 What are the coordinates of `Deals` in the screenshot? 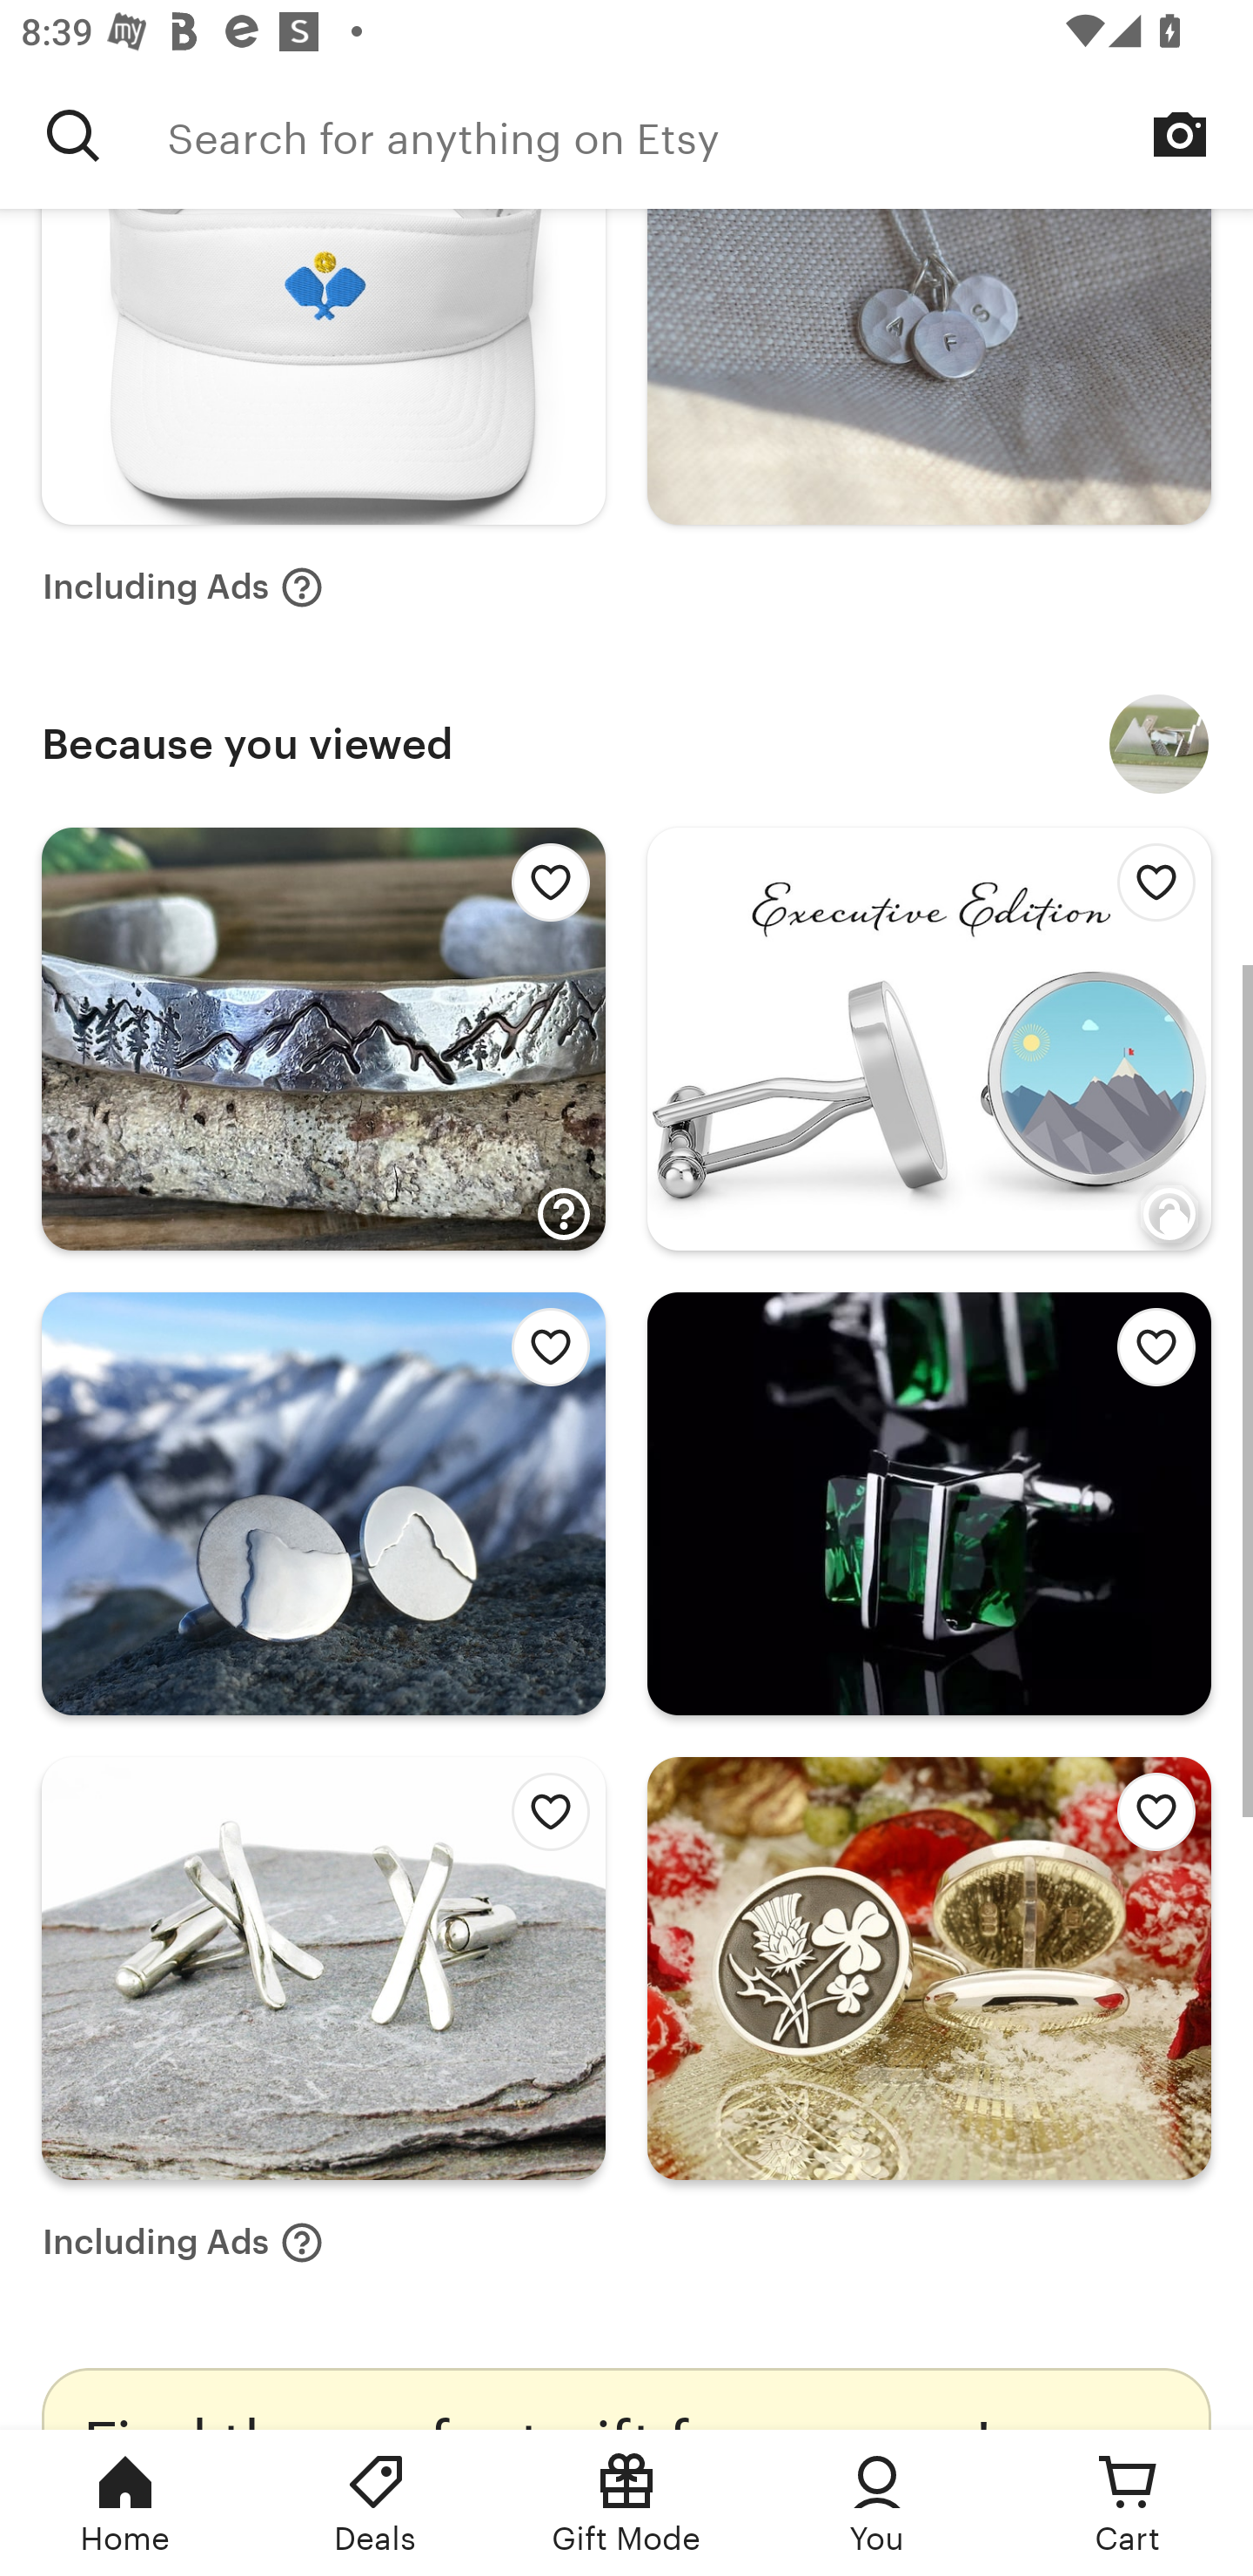 It's located at (376, 2503).